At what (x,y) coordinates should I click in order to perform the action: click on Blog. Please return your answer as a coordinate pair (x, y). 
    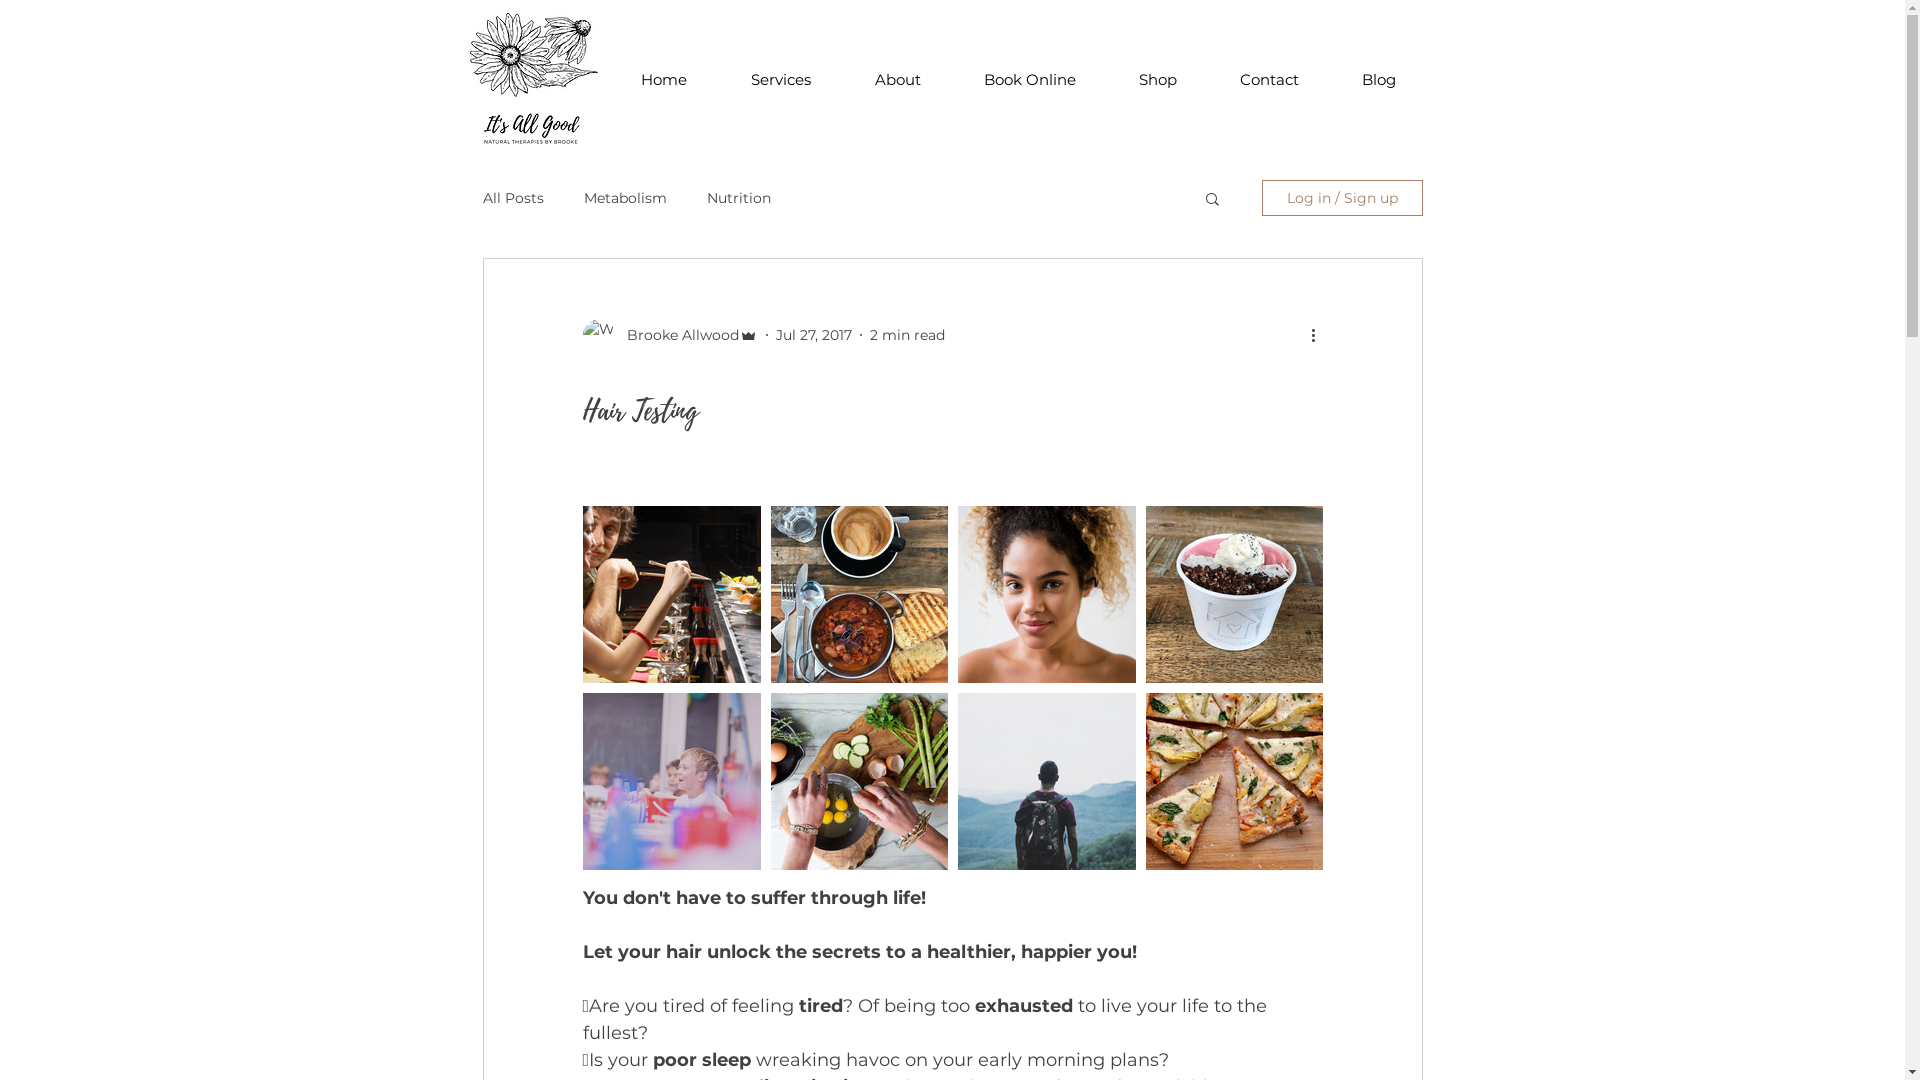
    Looking at the image, I should click on (1378, 80).